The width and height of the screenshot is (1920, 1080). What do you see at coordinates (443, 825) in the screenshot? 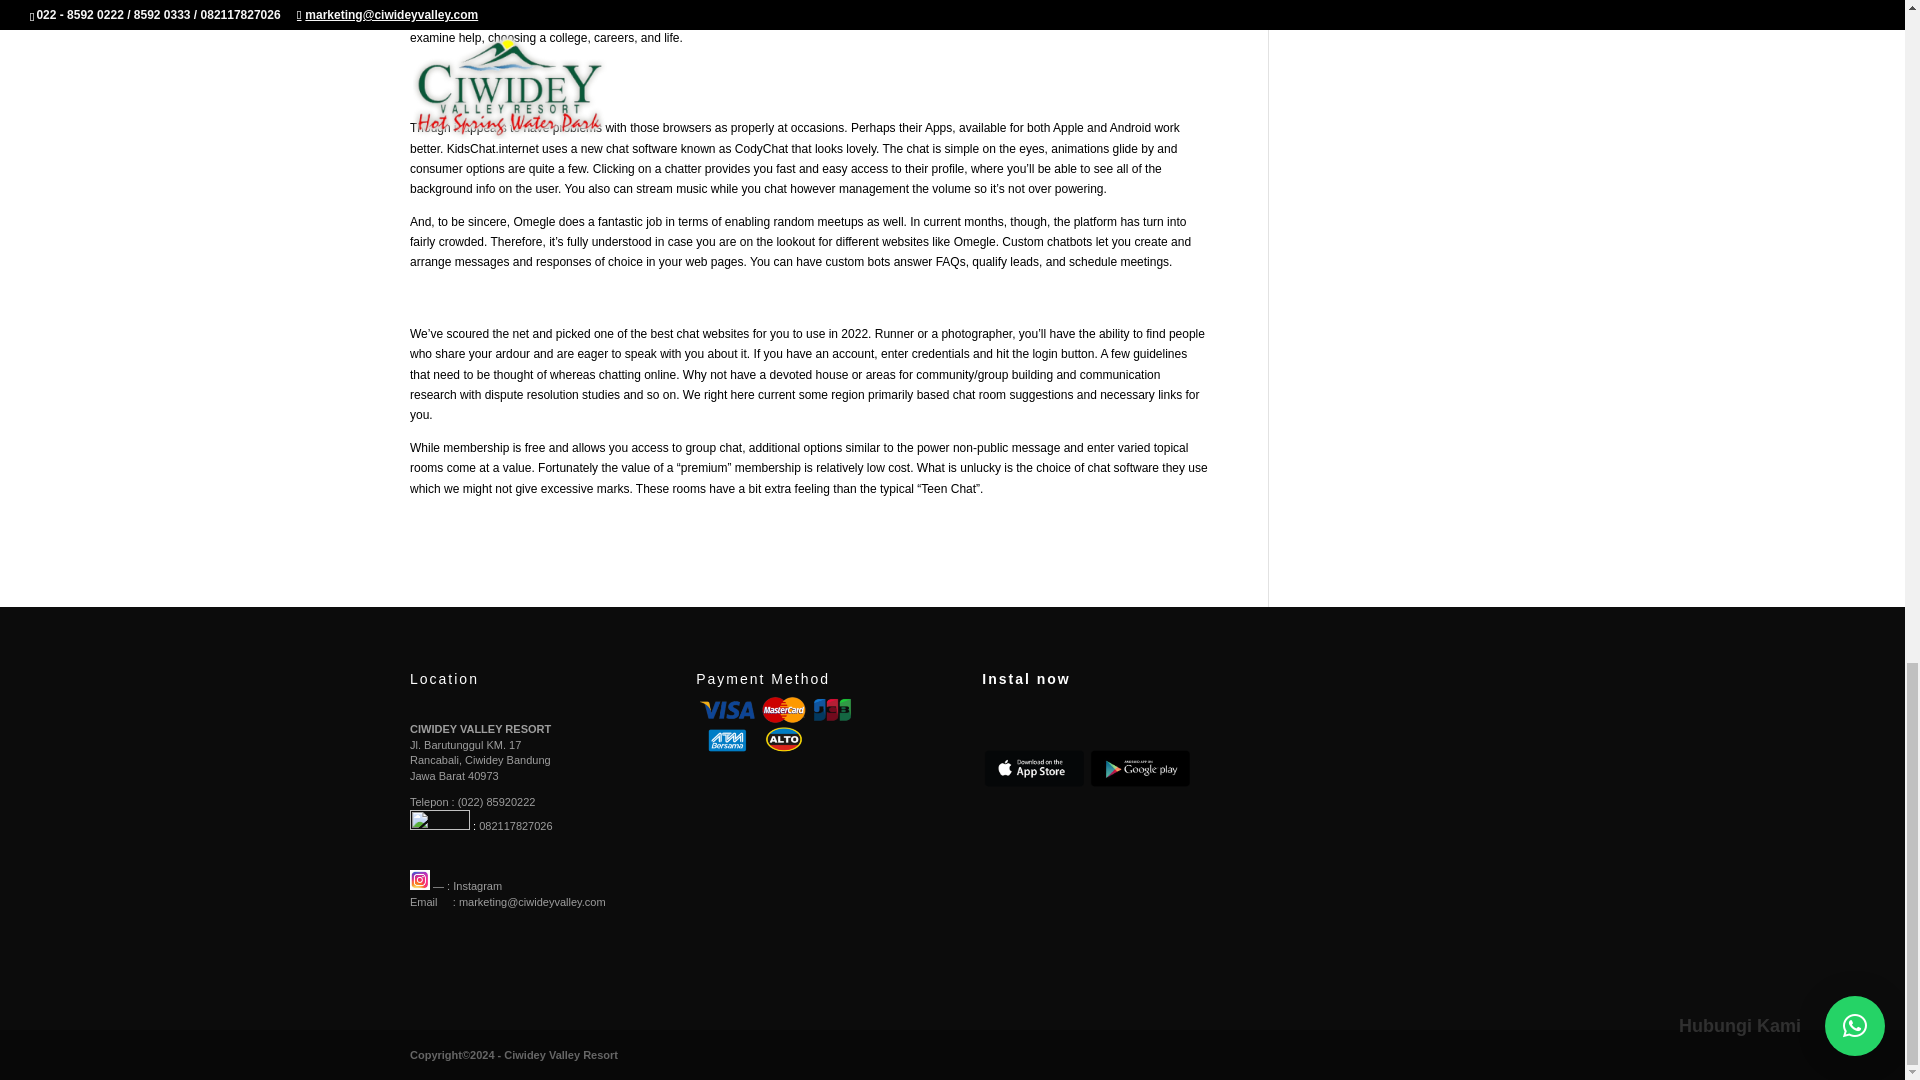
I see `:` at bounding box center [443, 825].